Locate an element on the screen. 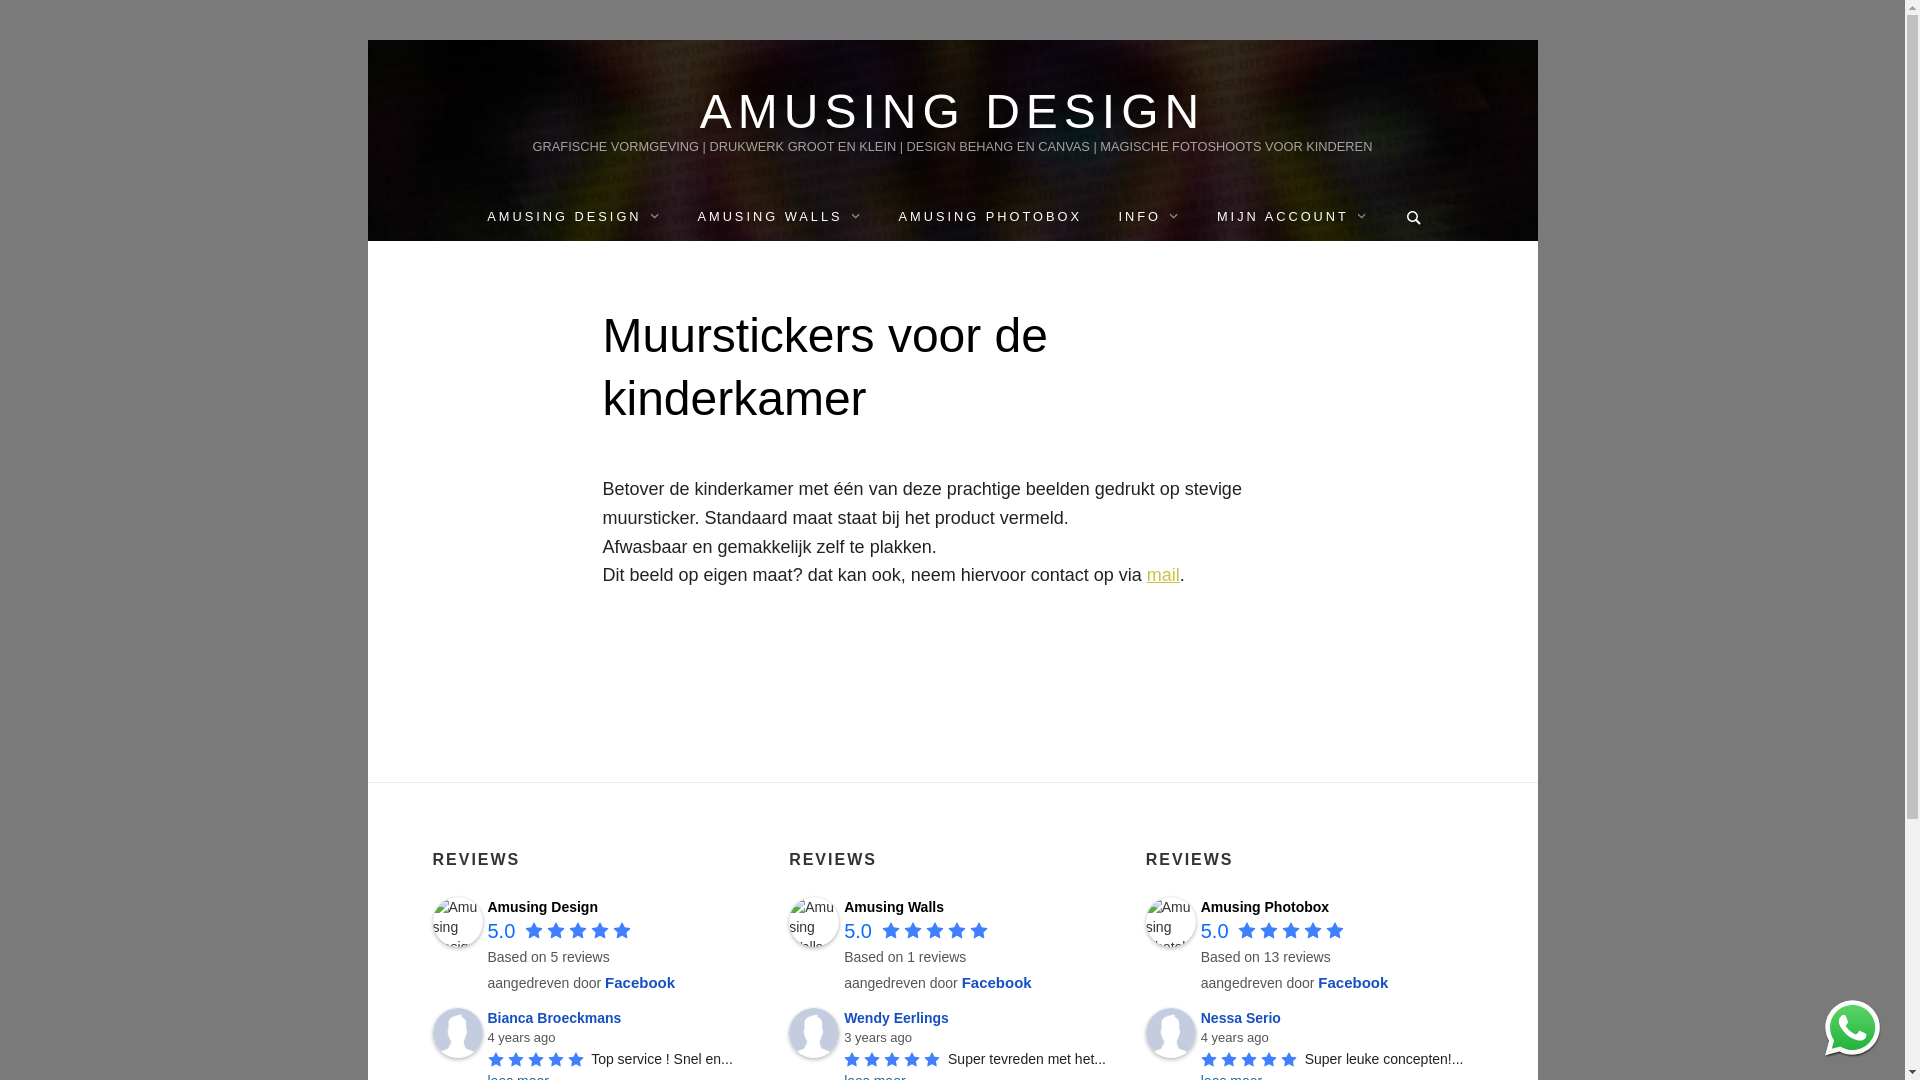  Heb je een vraag? is located at coordinates (1852, 1028).